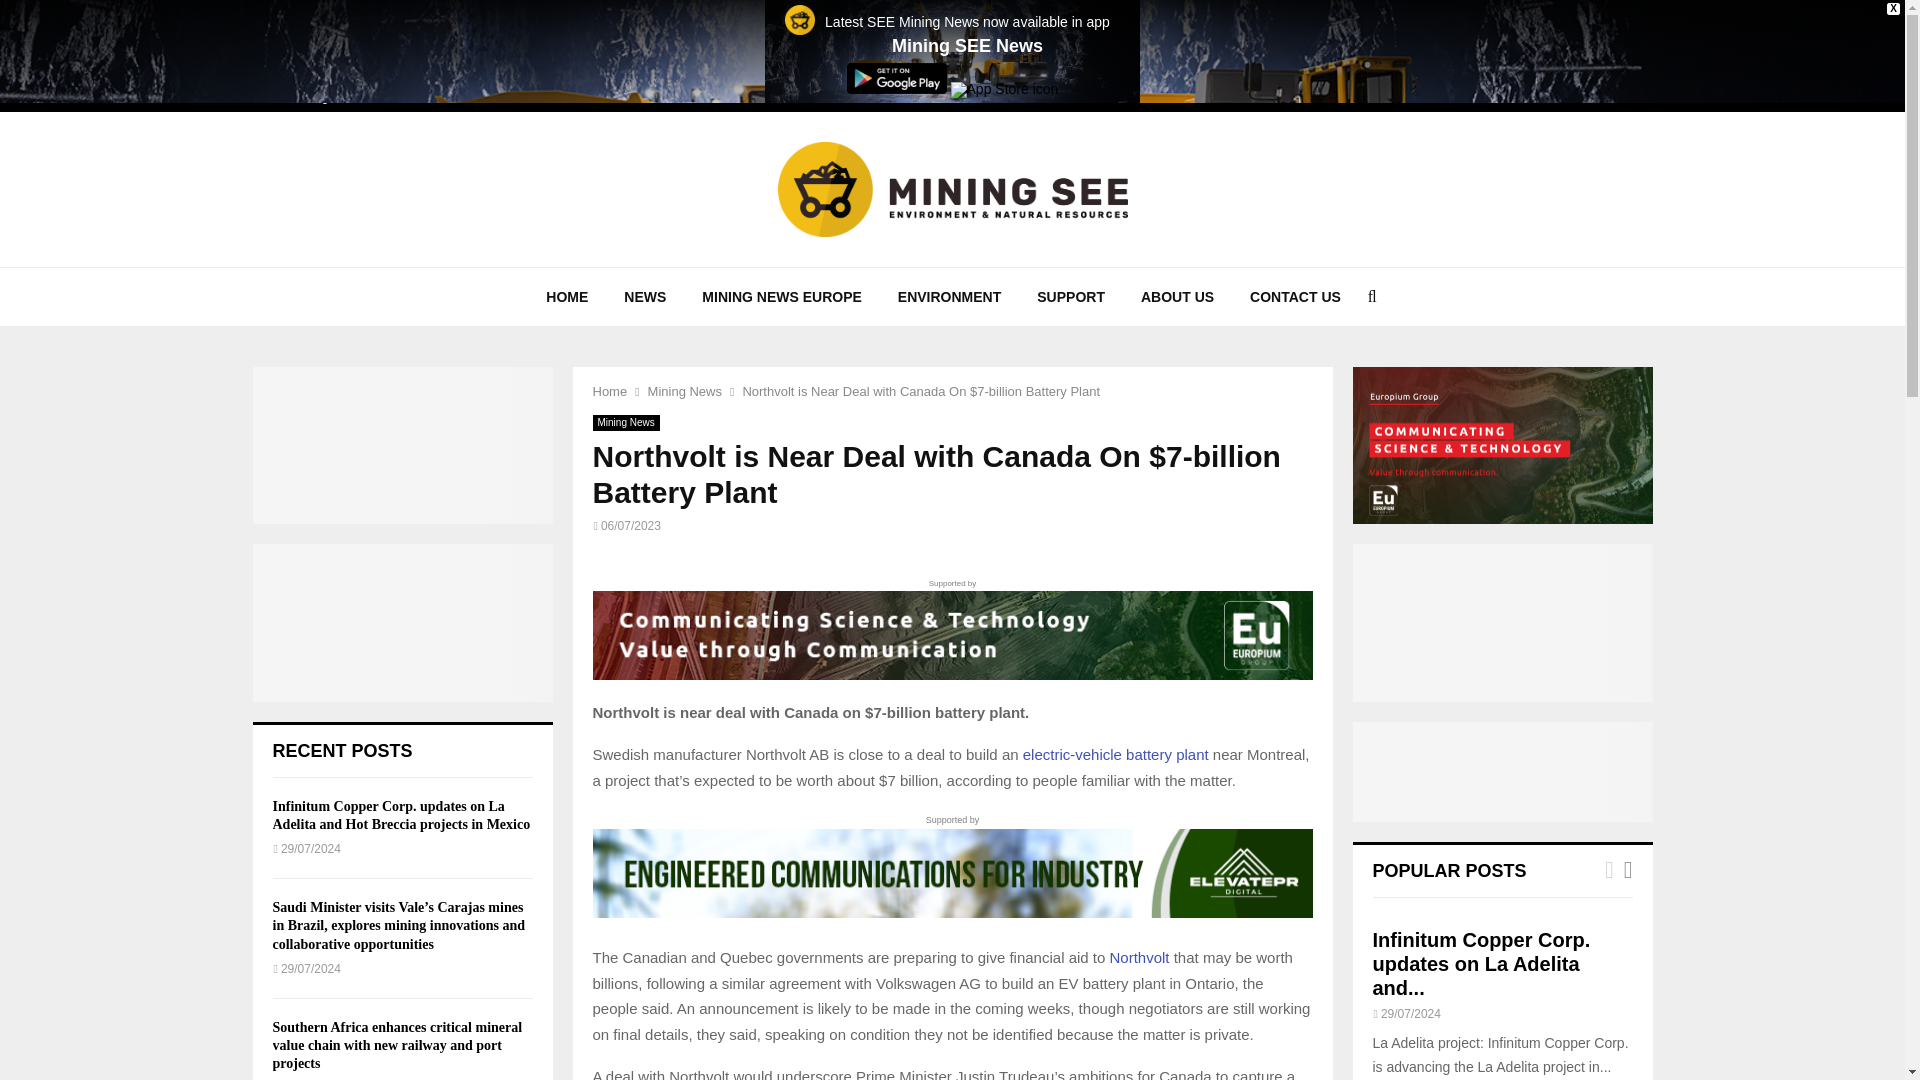 The width and height of the screenshot is (1920, 1080). Describe the element at coordinates (949, 296) in the screenshot. I see `ENVIRONMENT` at that location.